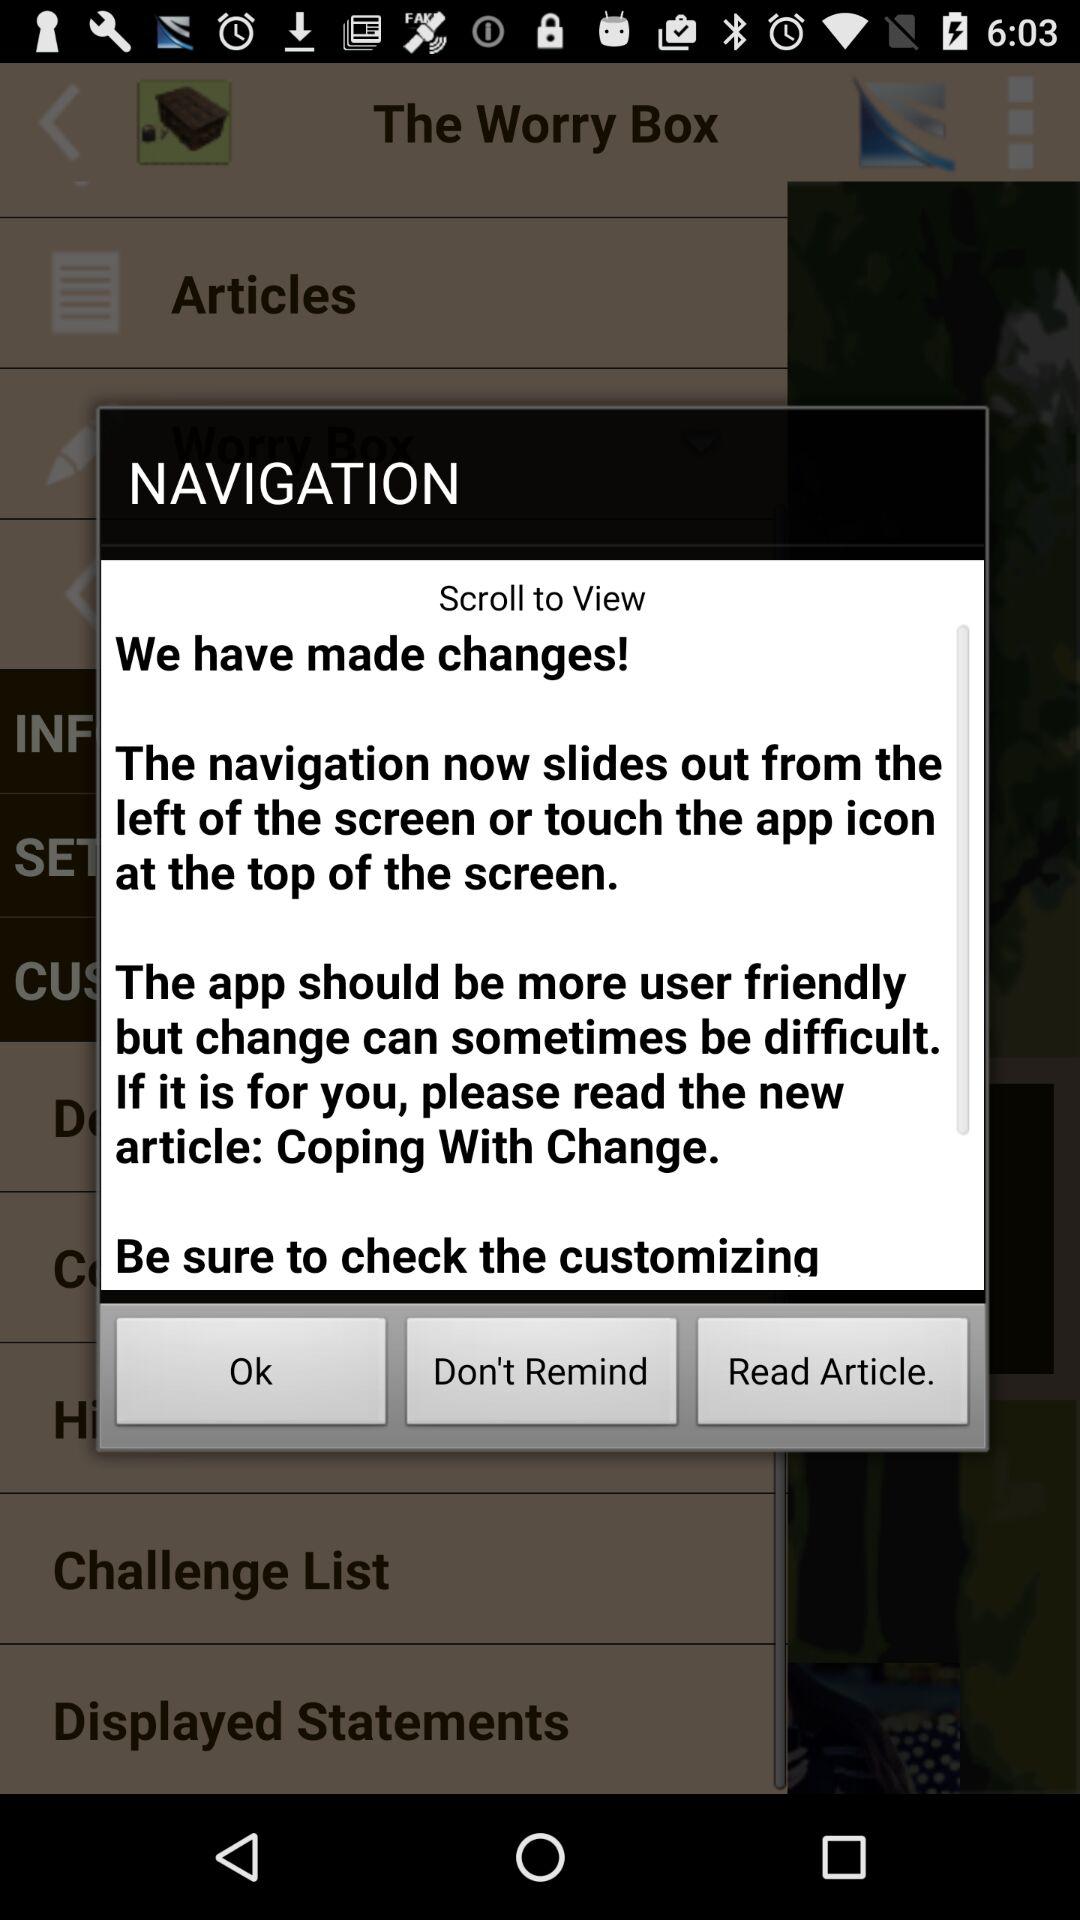  What do you see at coordinates (832, 1376) in the screenshot?
I see `launch the read article. icon` at bounding box center [832, 1376].